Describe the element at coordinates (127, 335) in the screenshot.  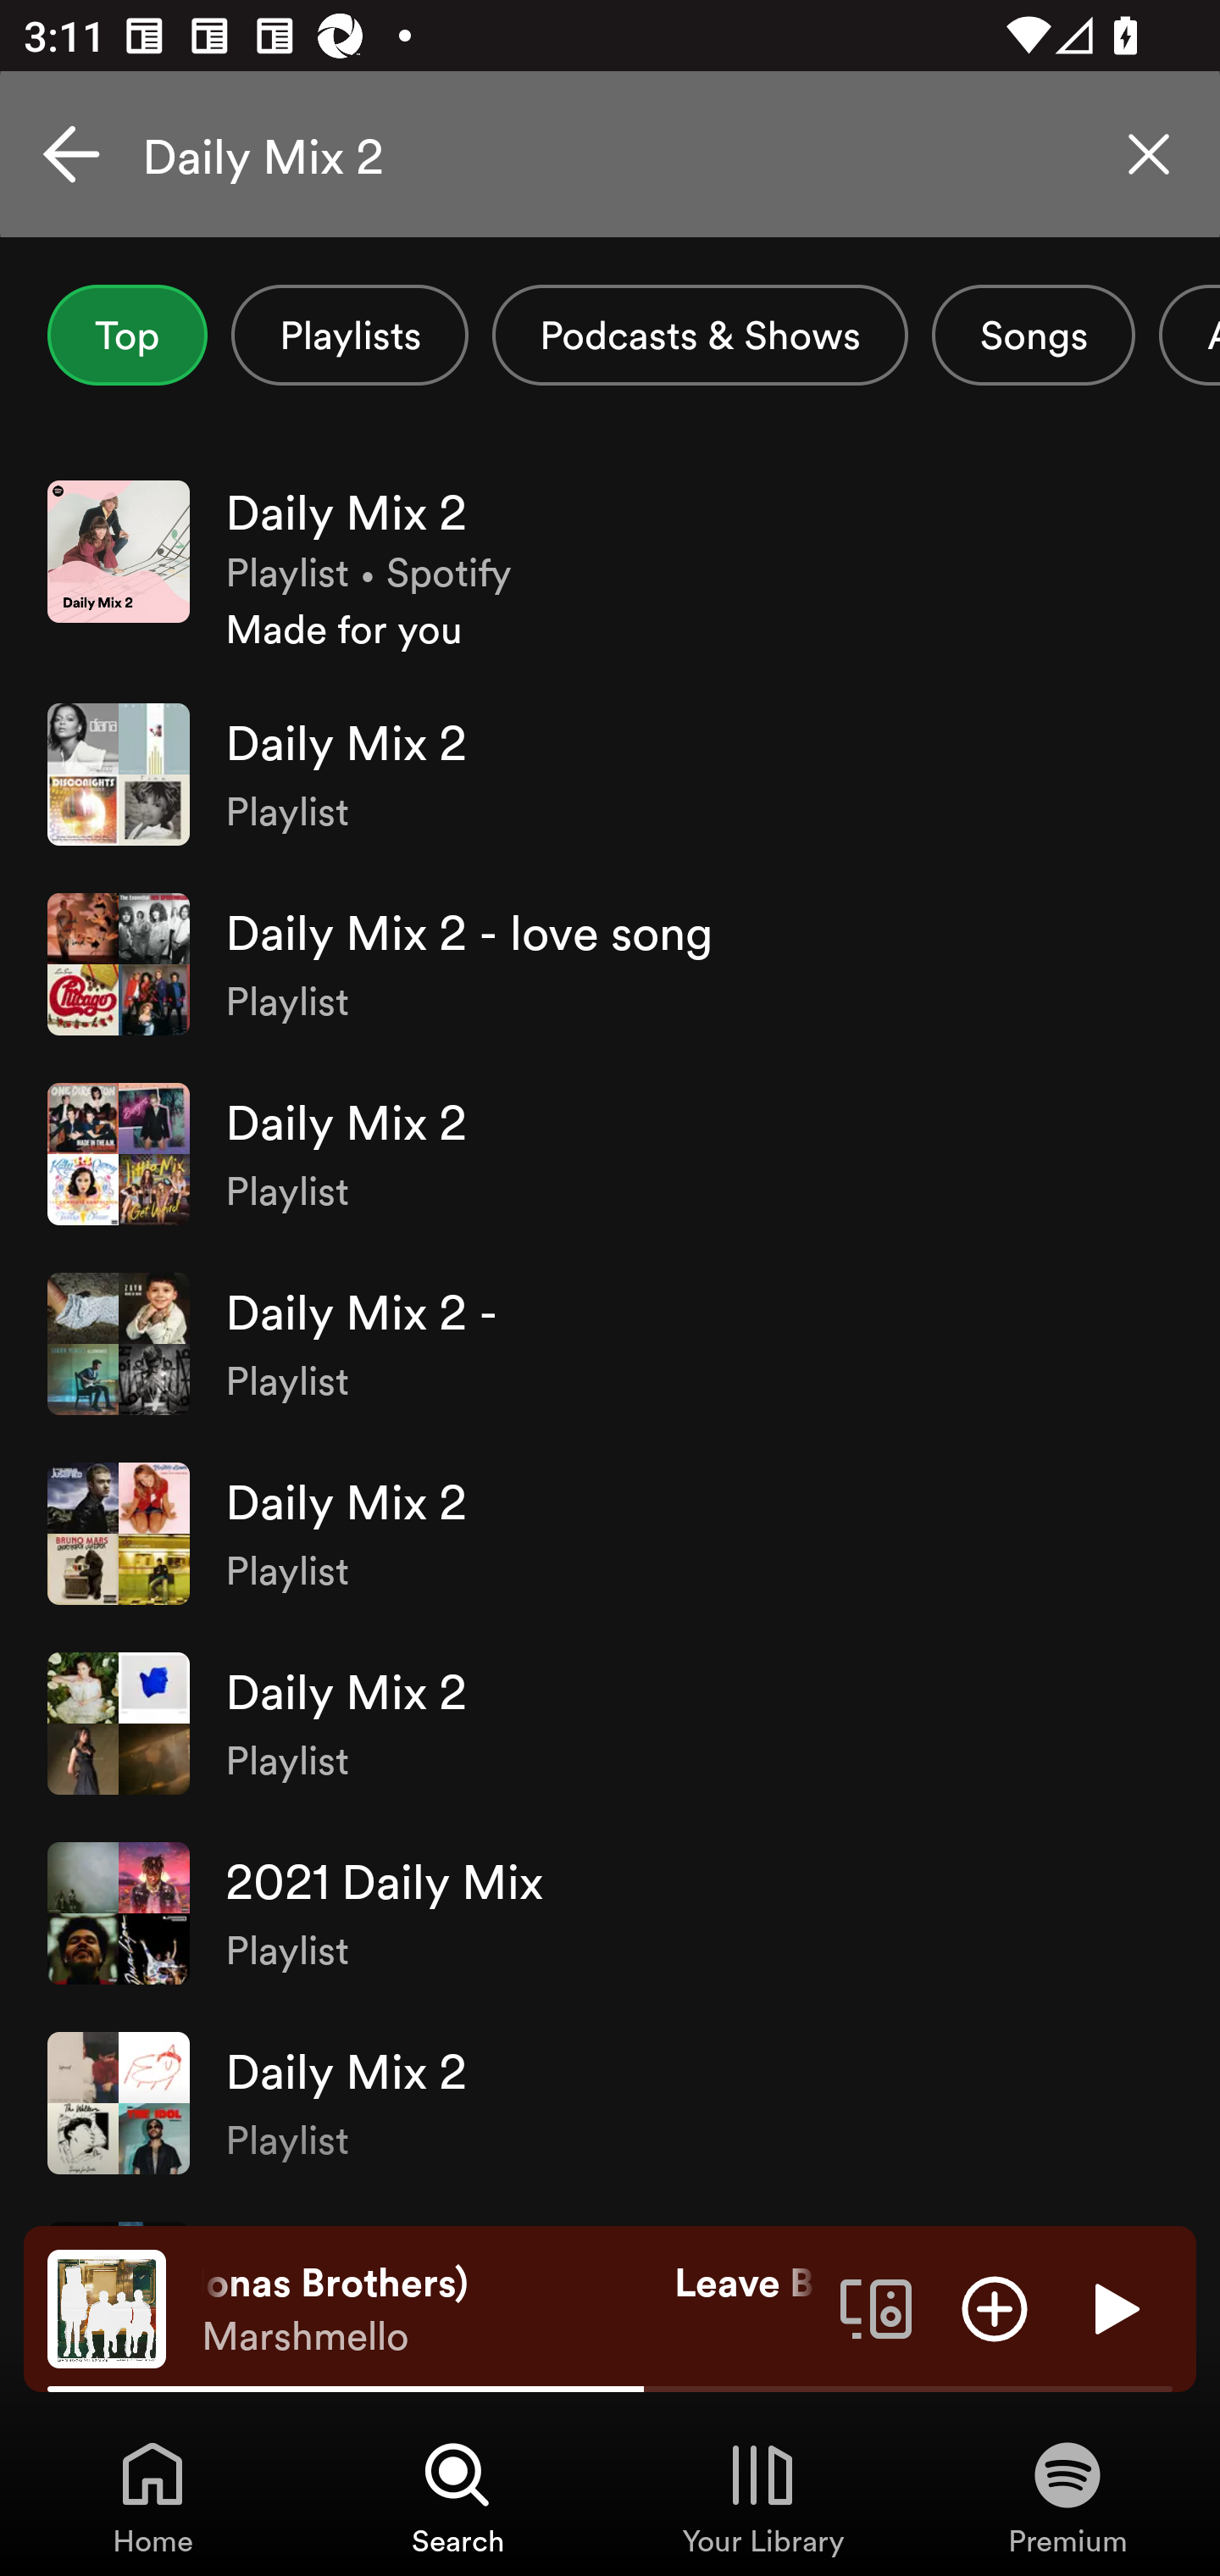
I see `Top` at that location.